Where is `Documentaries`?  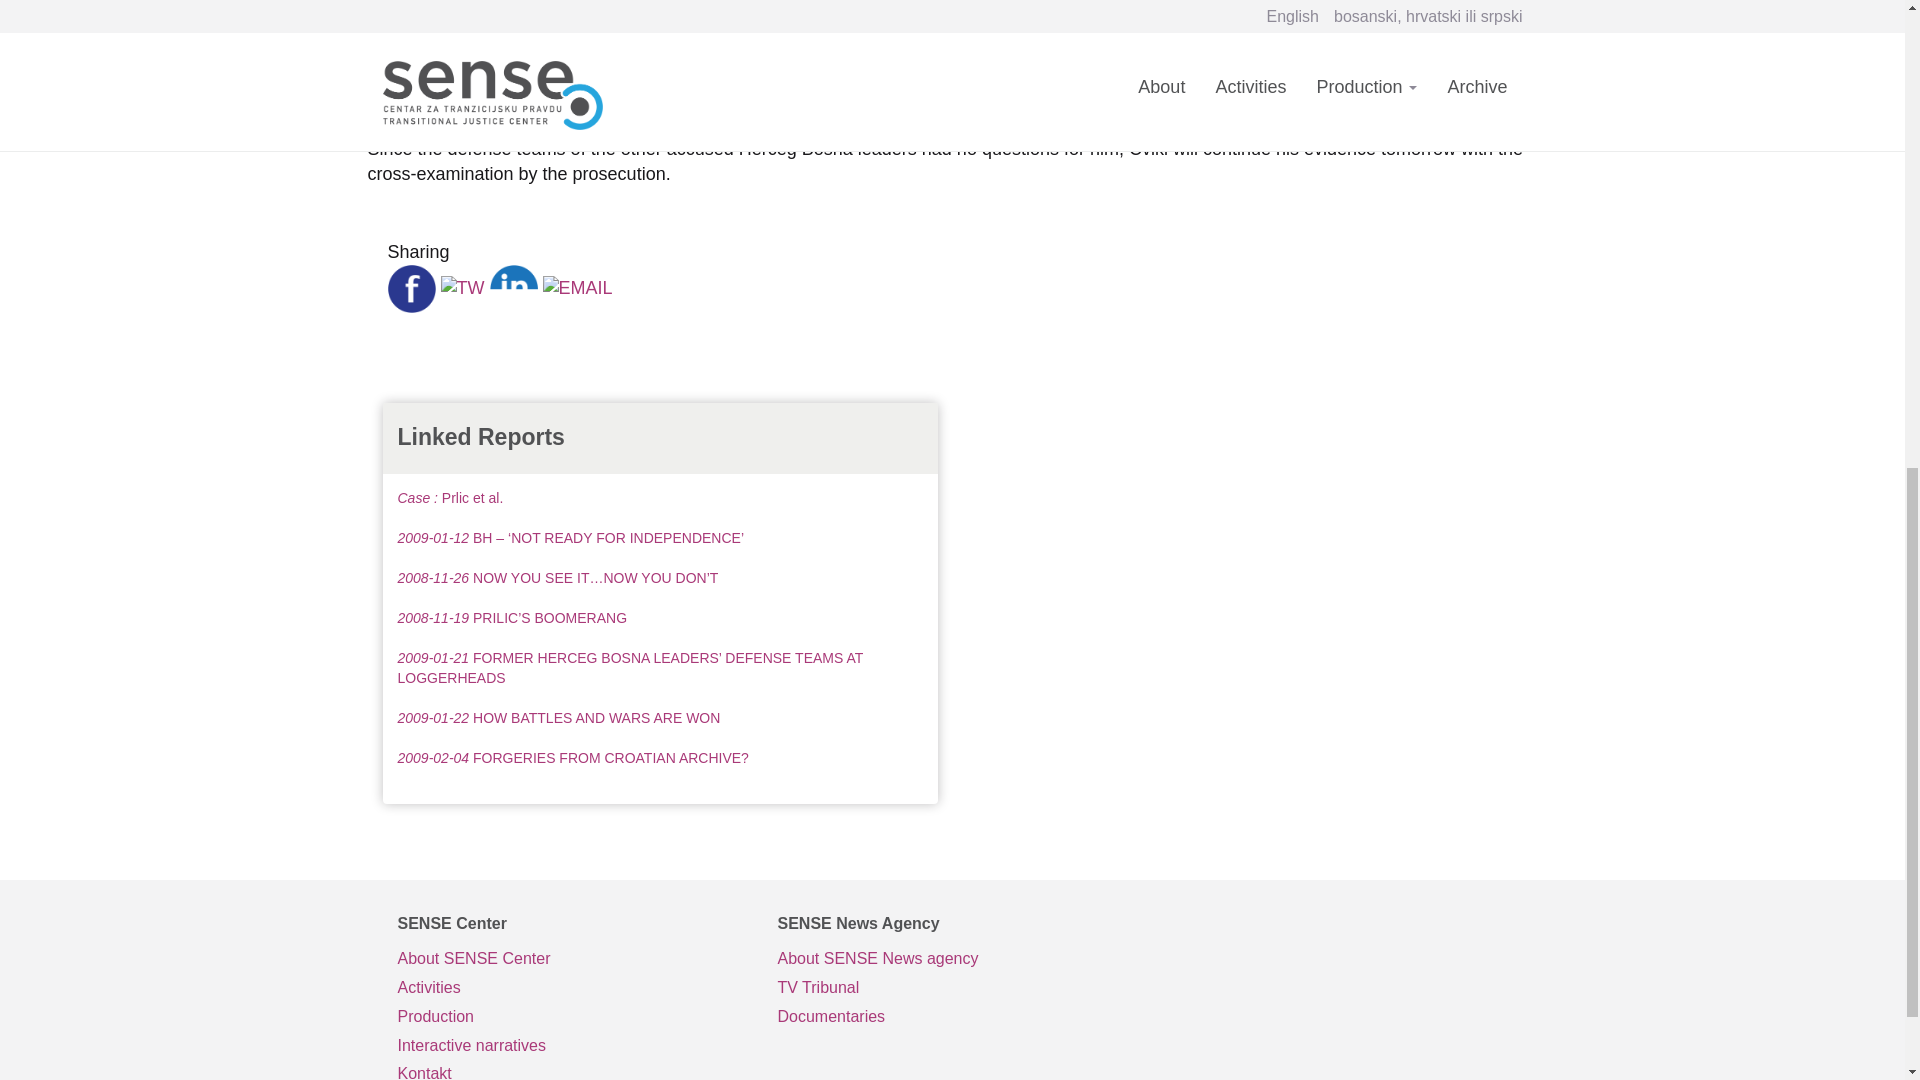
Documentaries is located at coordinates (952, 1018).